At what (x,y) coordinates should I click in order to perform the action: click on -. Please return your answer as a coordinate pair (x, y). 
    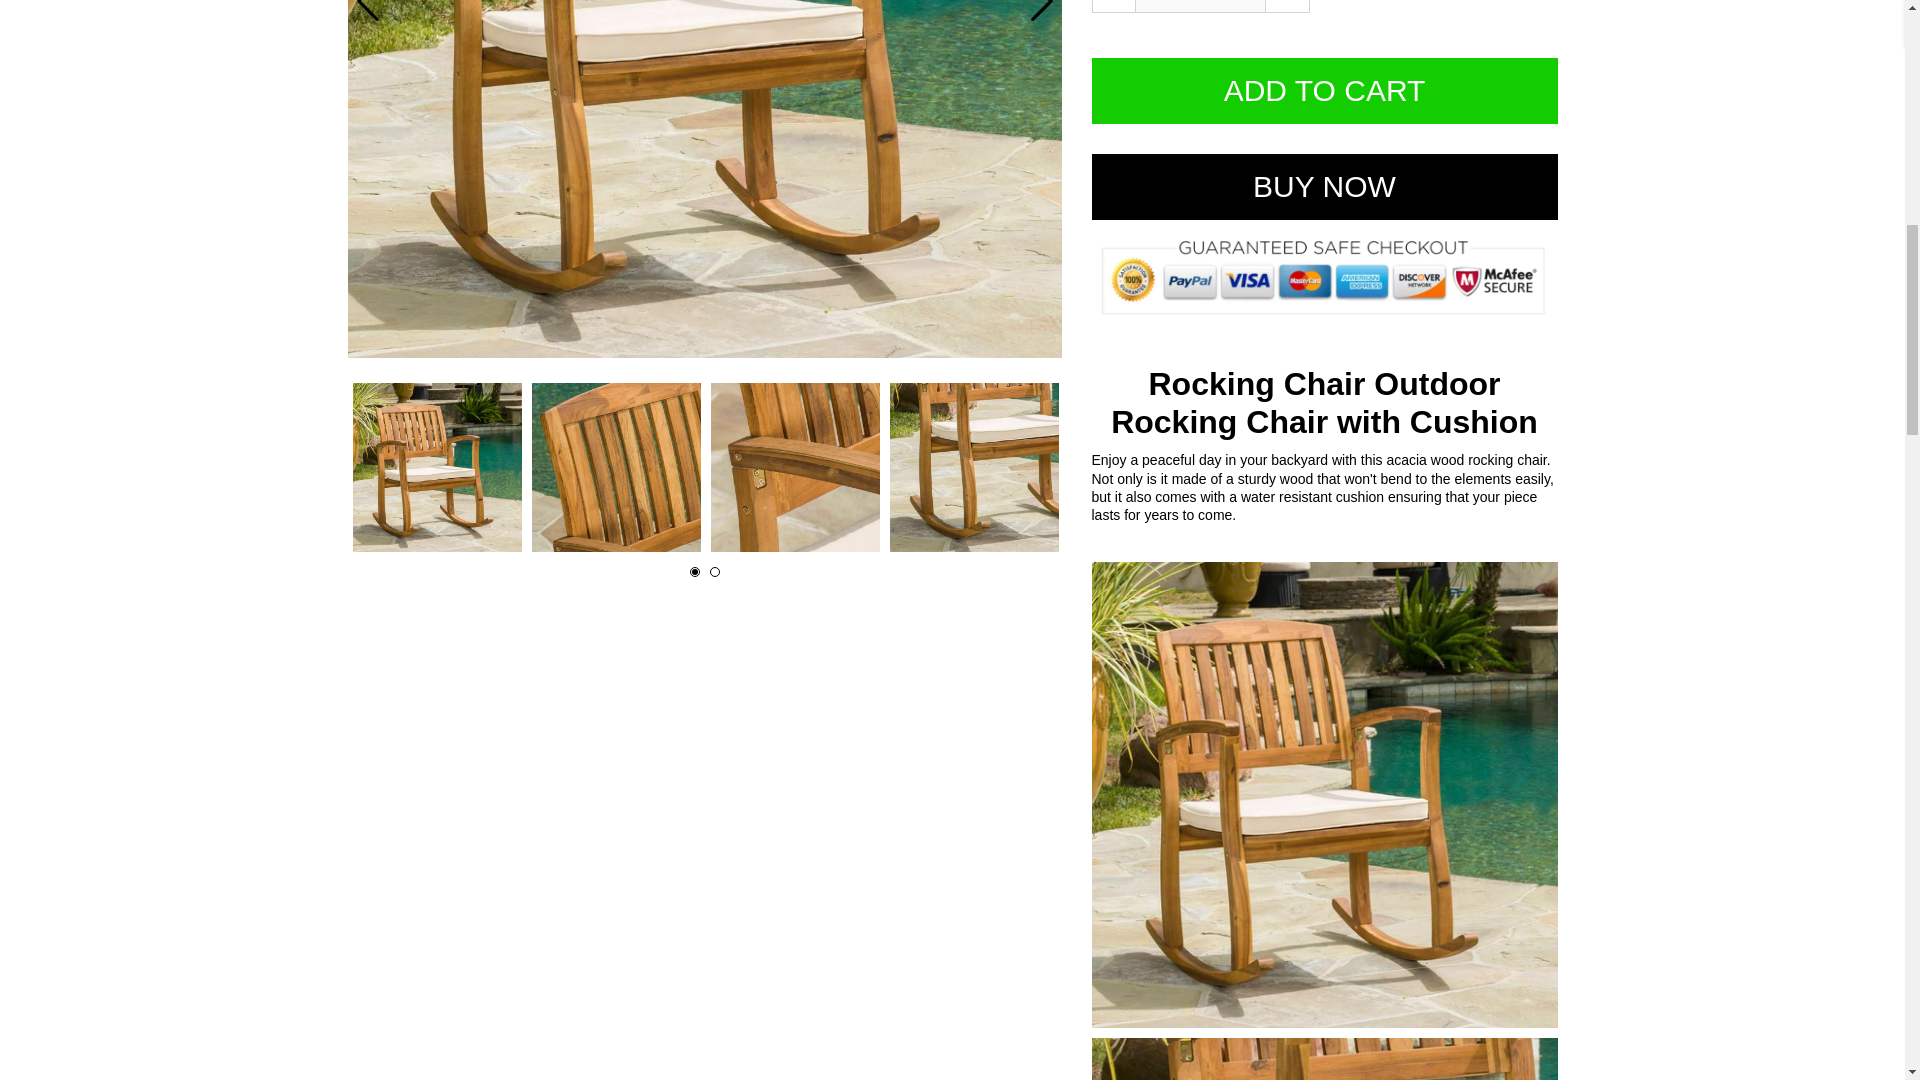
    Looking at the image, I should click on (1114, 6).